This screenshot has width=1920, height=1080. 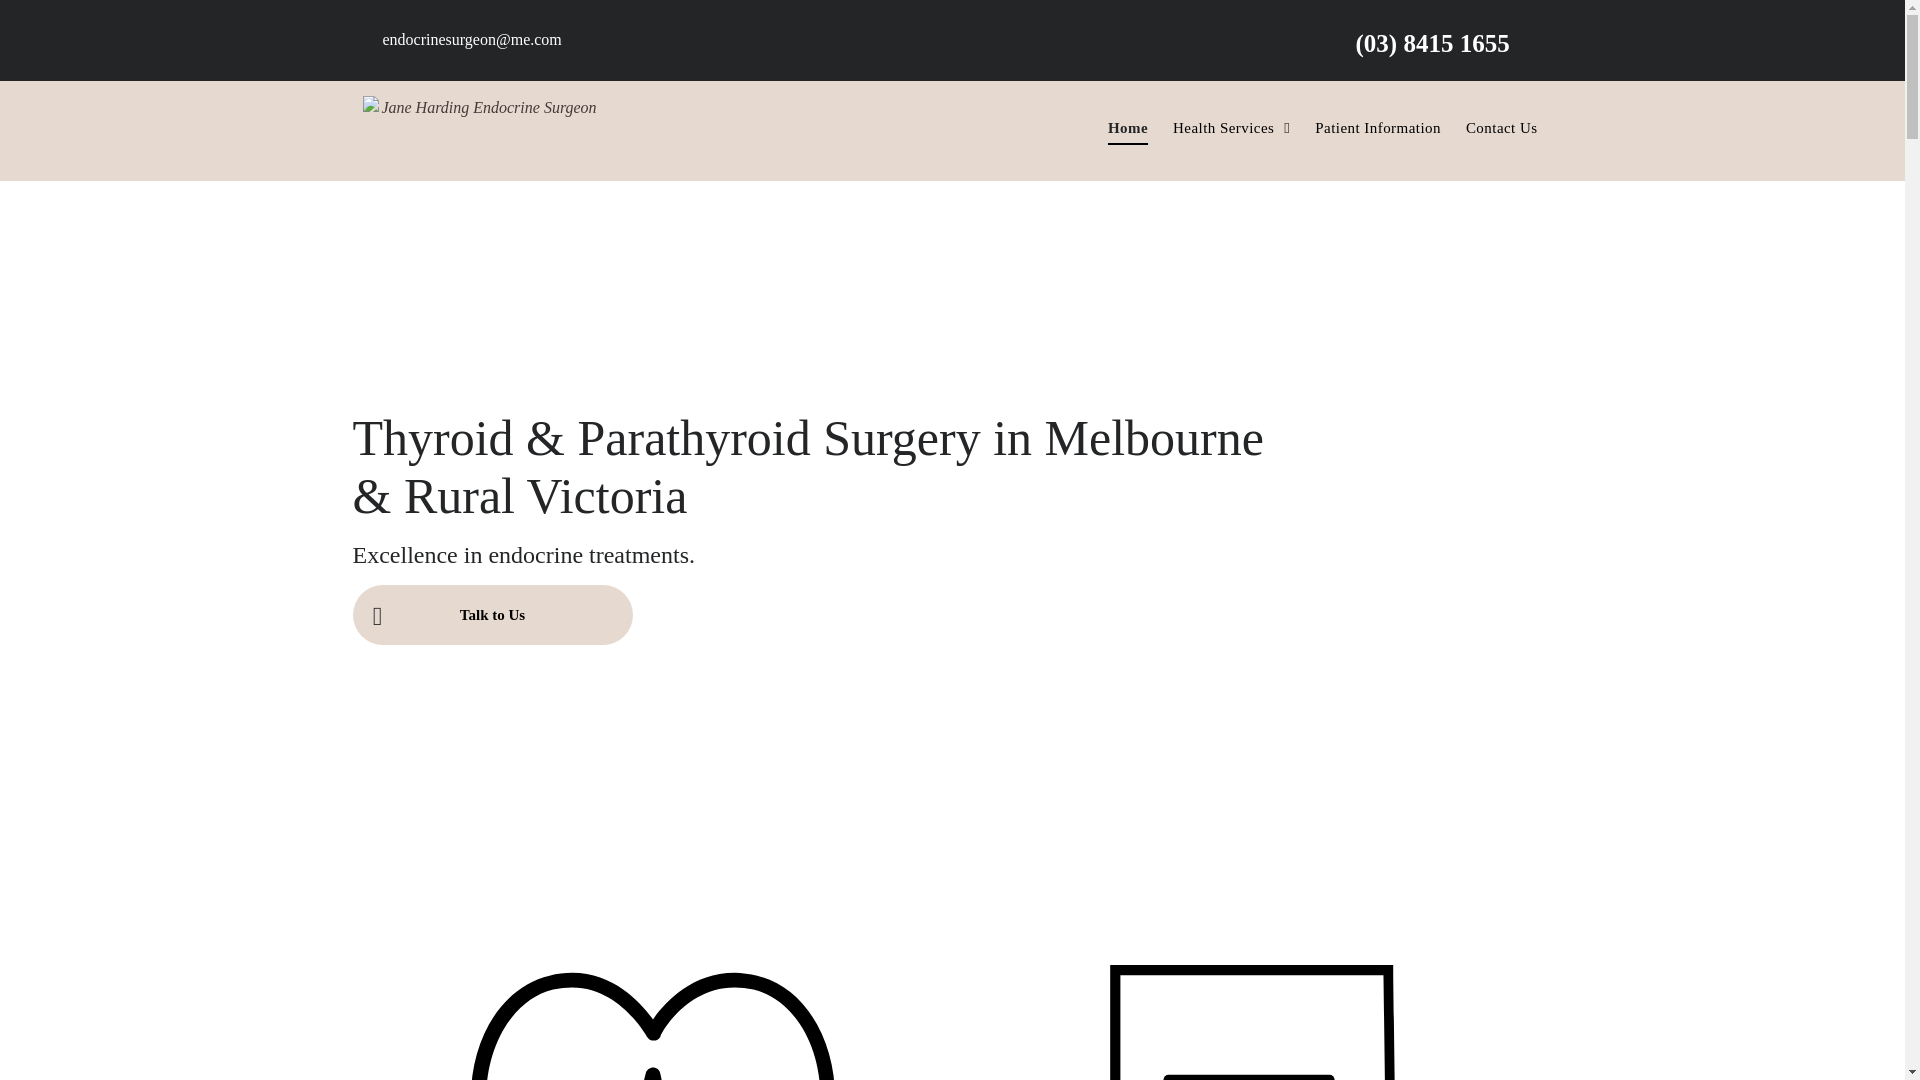 What do you see at coordinates (492, 615) in the screenshot?
I see `Talk to Us` at bounding box center [492, 615].